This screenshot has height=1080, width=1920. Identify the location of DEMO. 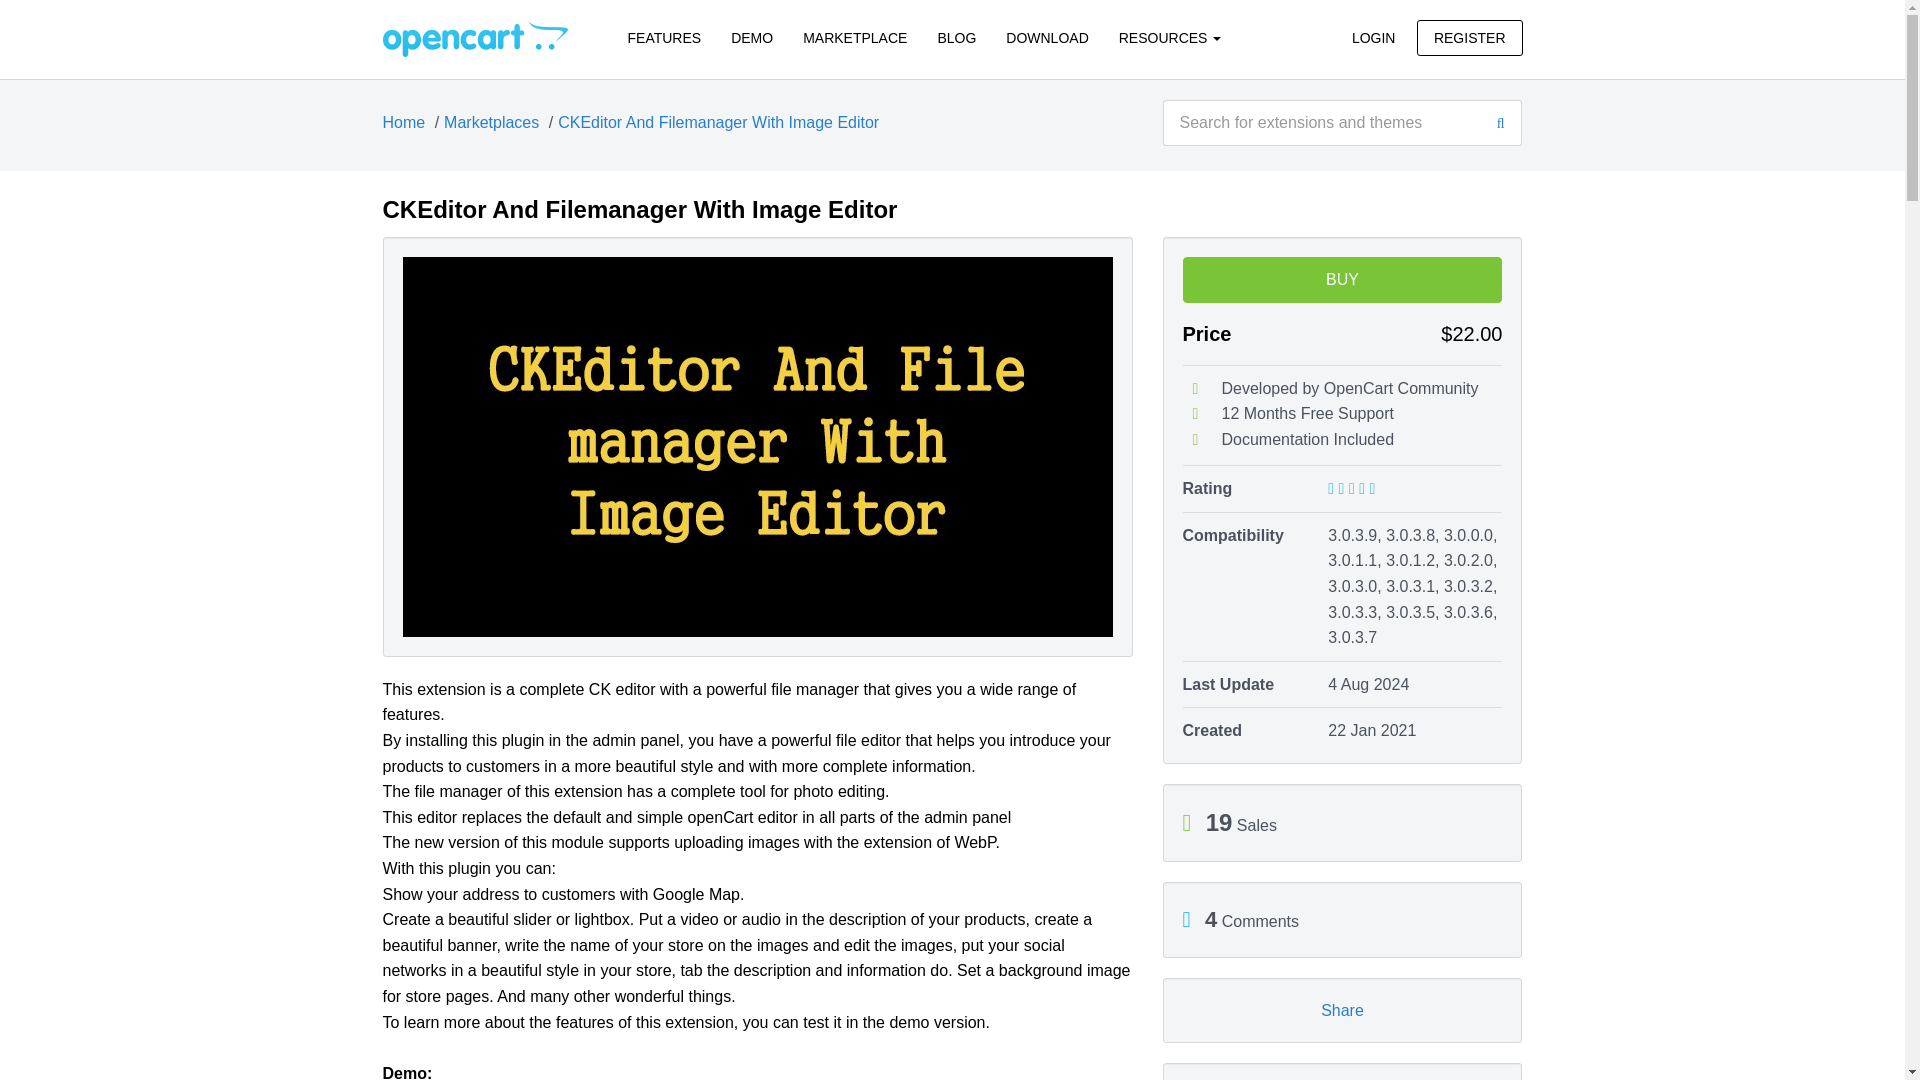
(752, 38).